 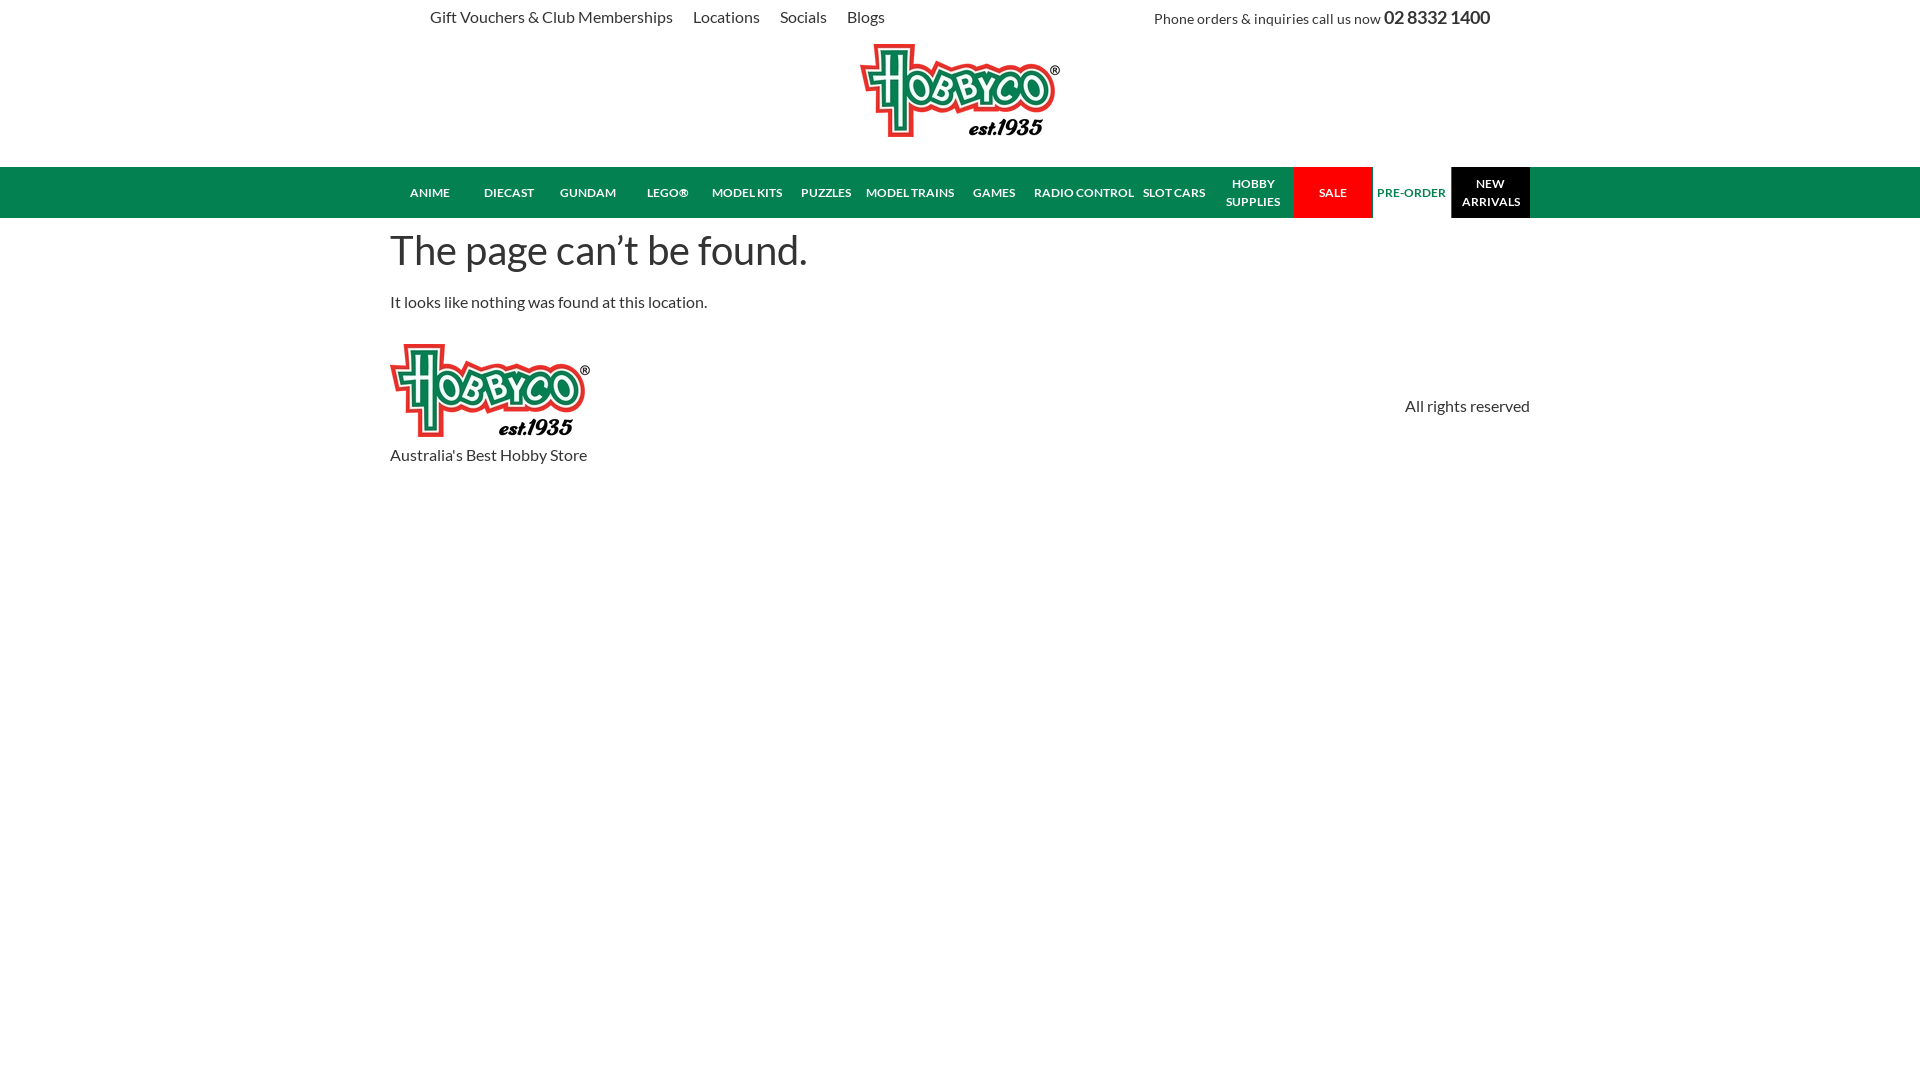 I want to click on Gift Vouchers & Club Memberships, so click(x=552, y=17).